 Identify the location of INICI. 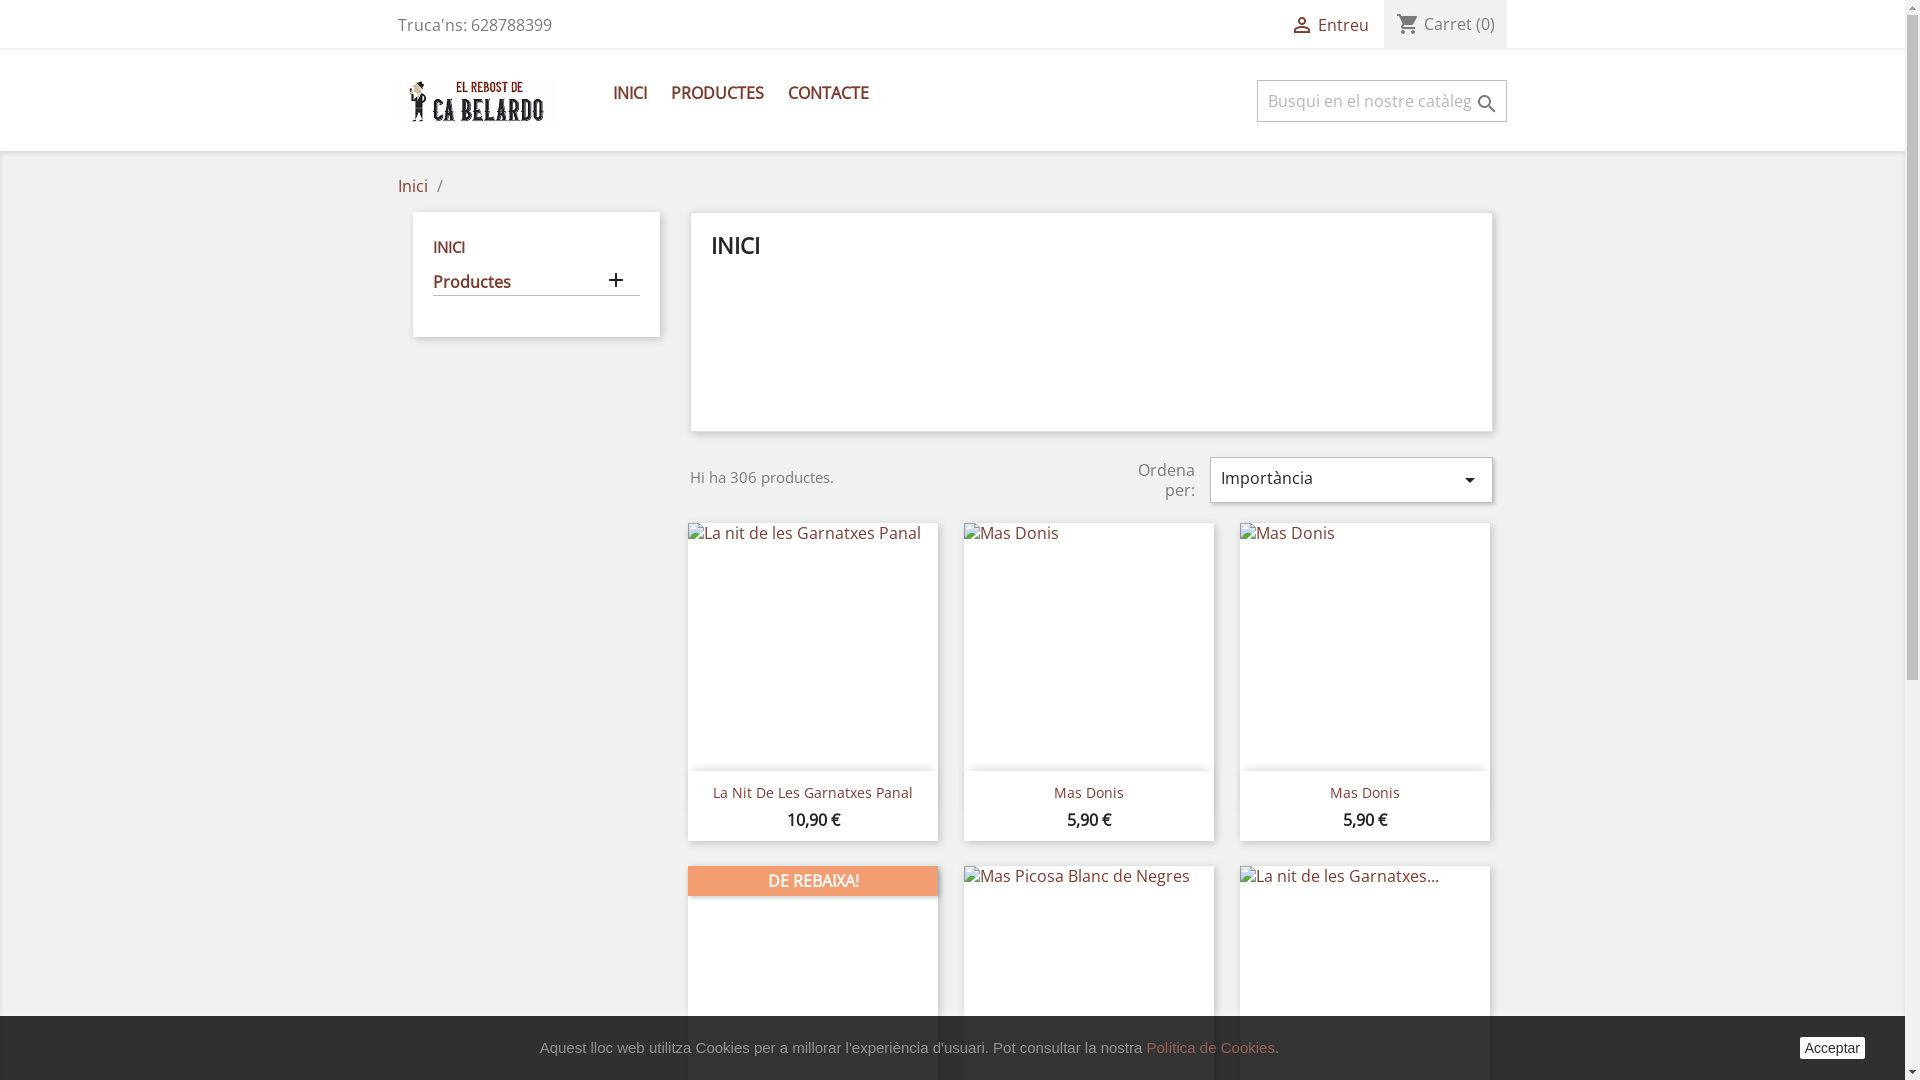
(448, 247).